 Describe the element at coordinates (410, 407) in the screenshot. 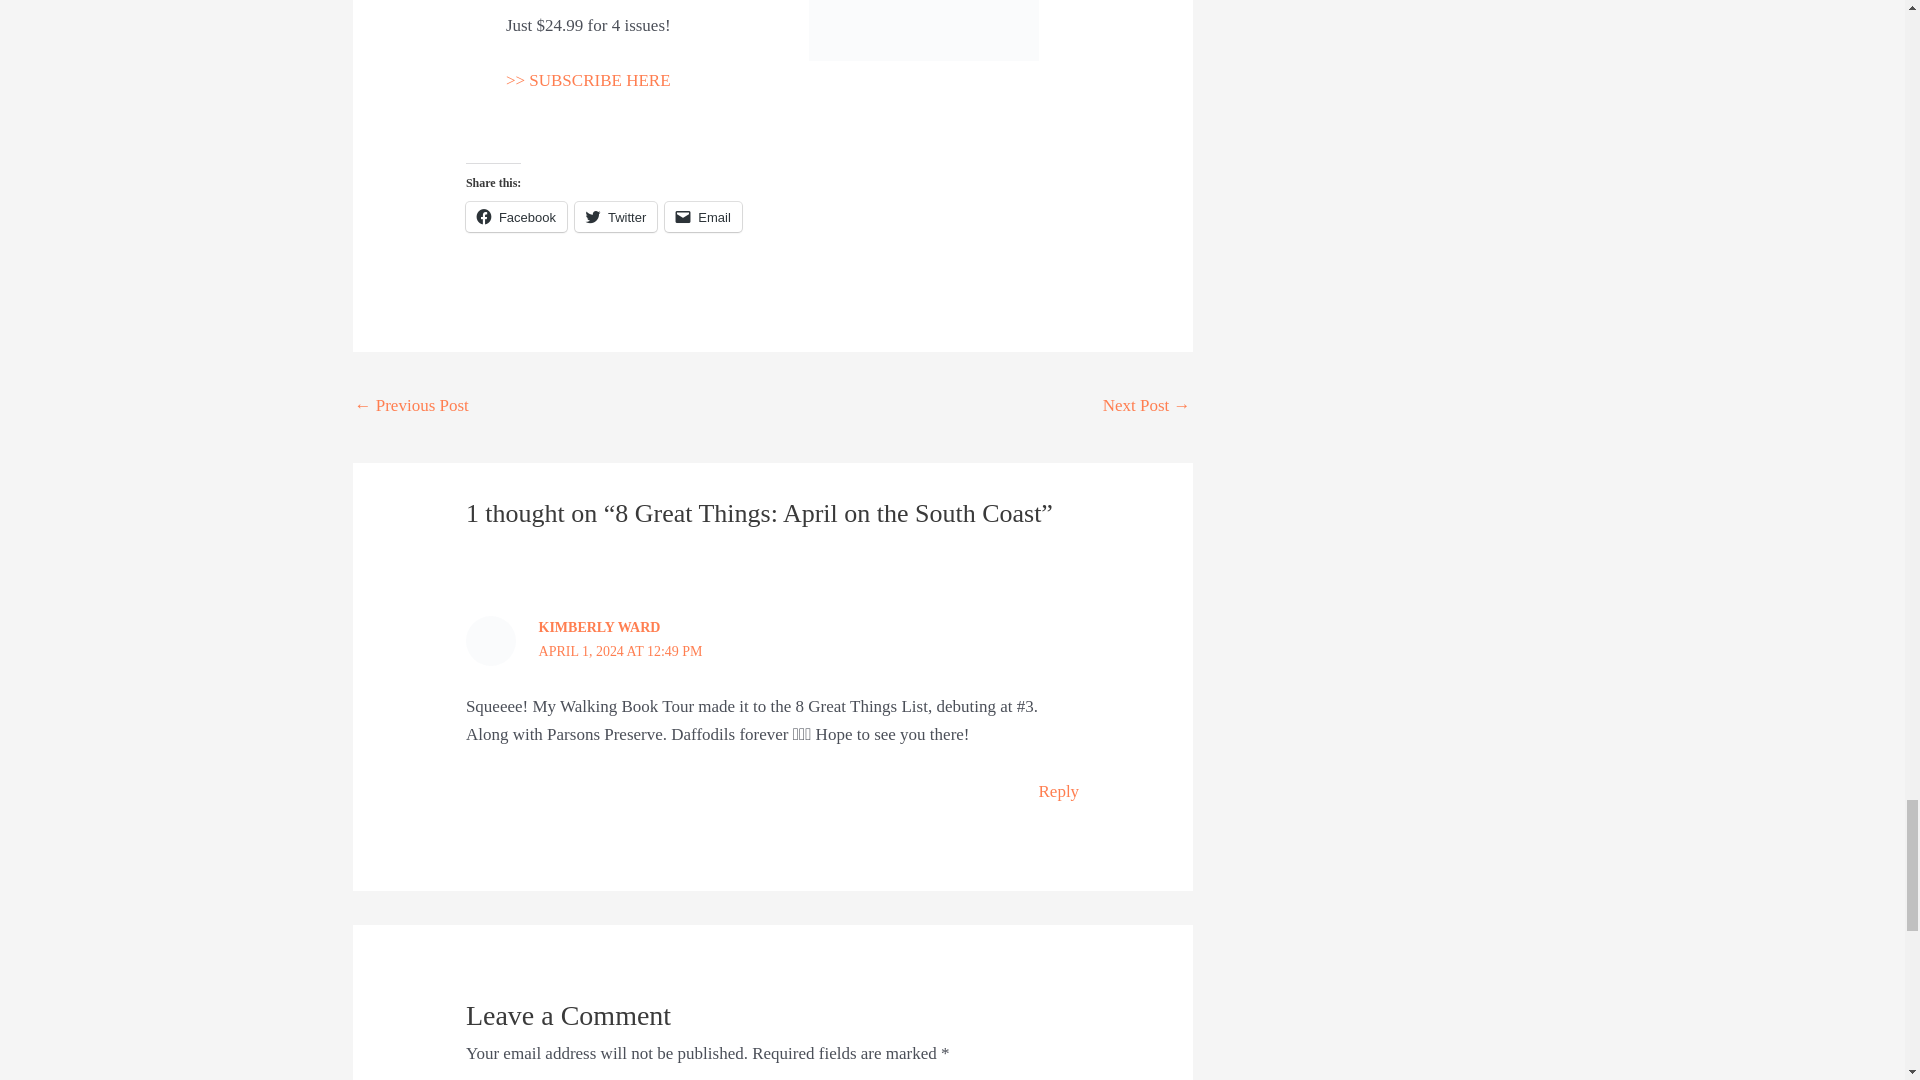

I see `Ansel's Cafe: A fairyland with great food in Marion` at that location.